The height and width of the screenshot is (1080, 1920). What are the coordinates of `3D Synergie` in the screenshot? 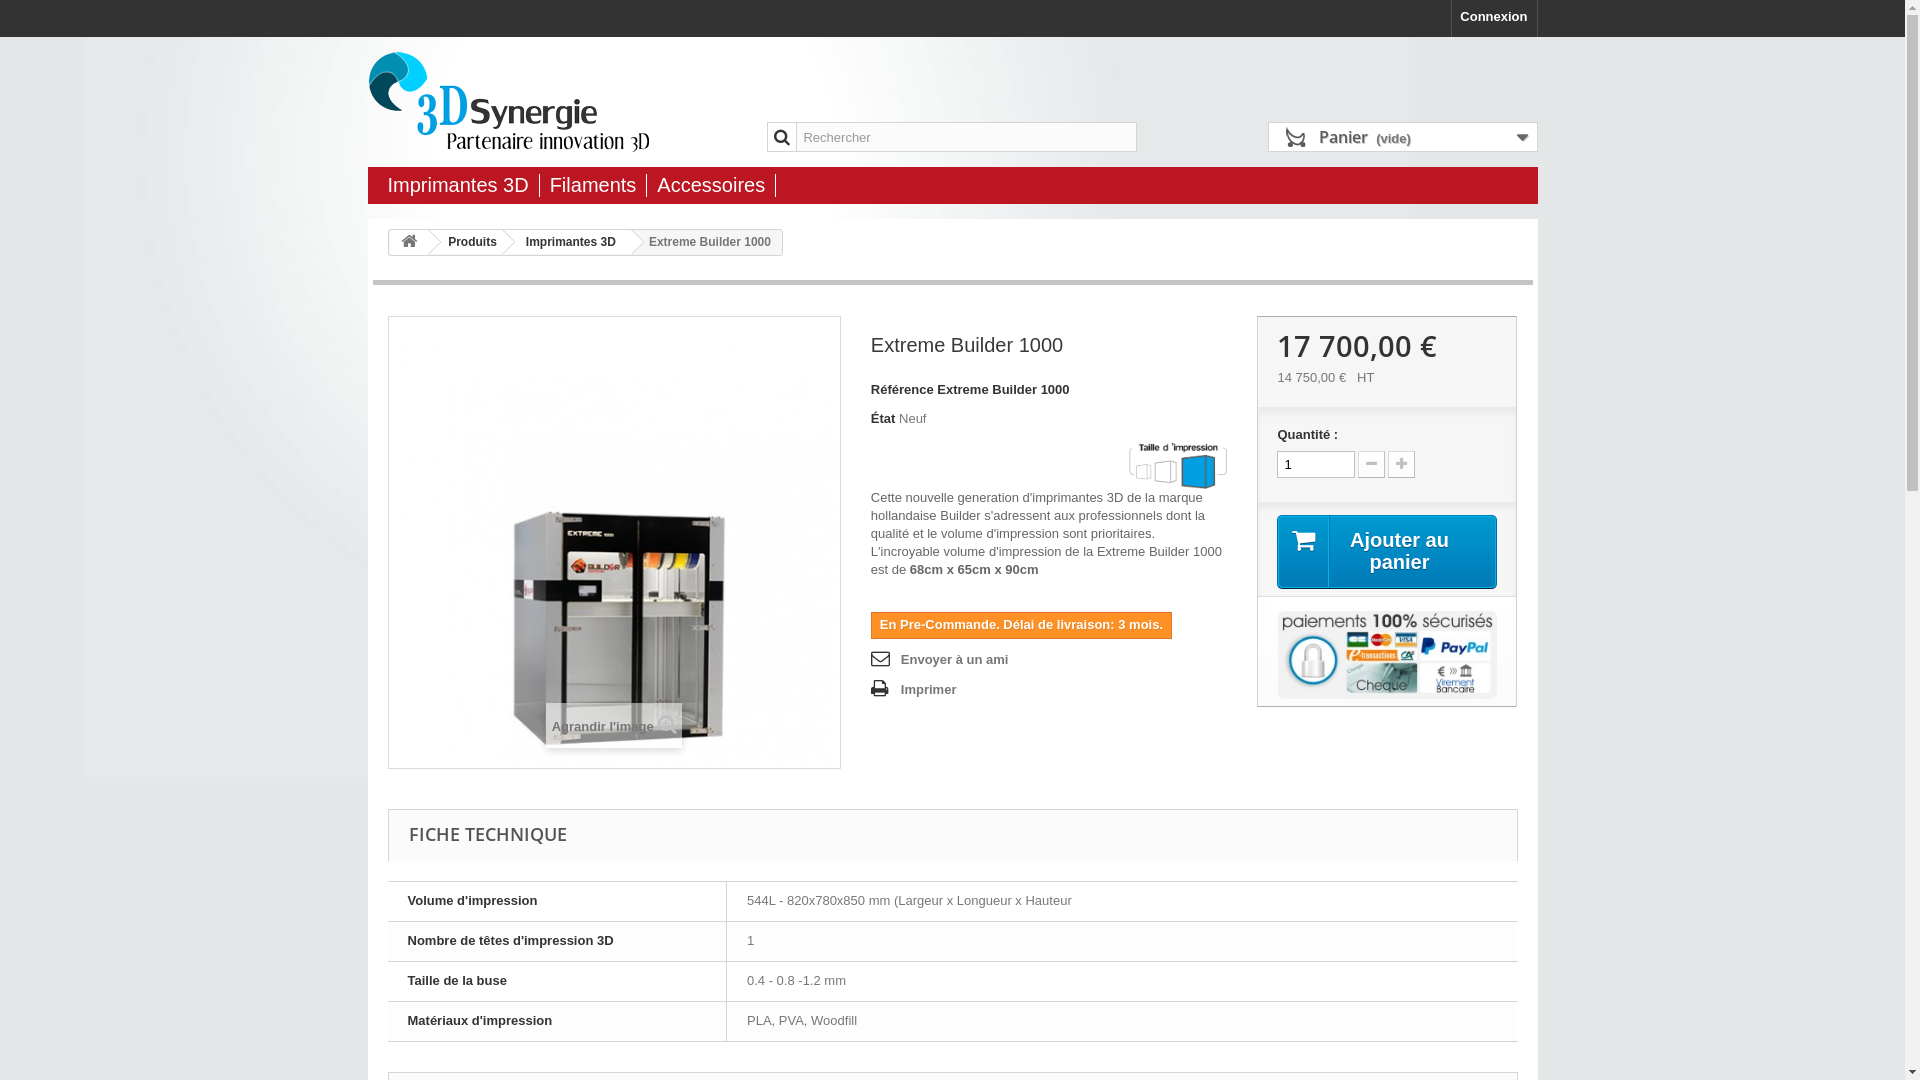 It's located at (553, 102).